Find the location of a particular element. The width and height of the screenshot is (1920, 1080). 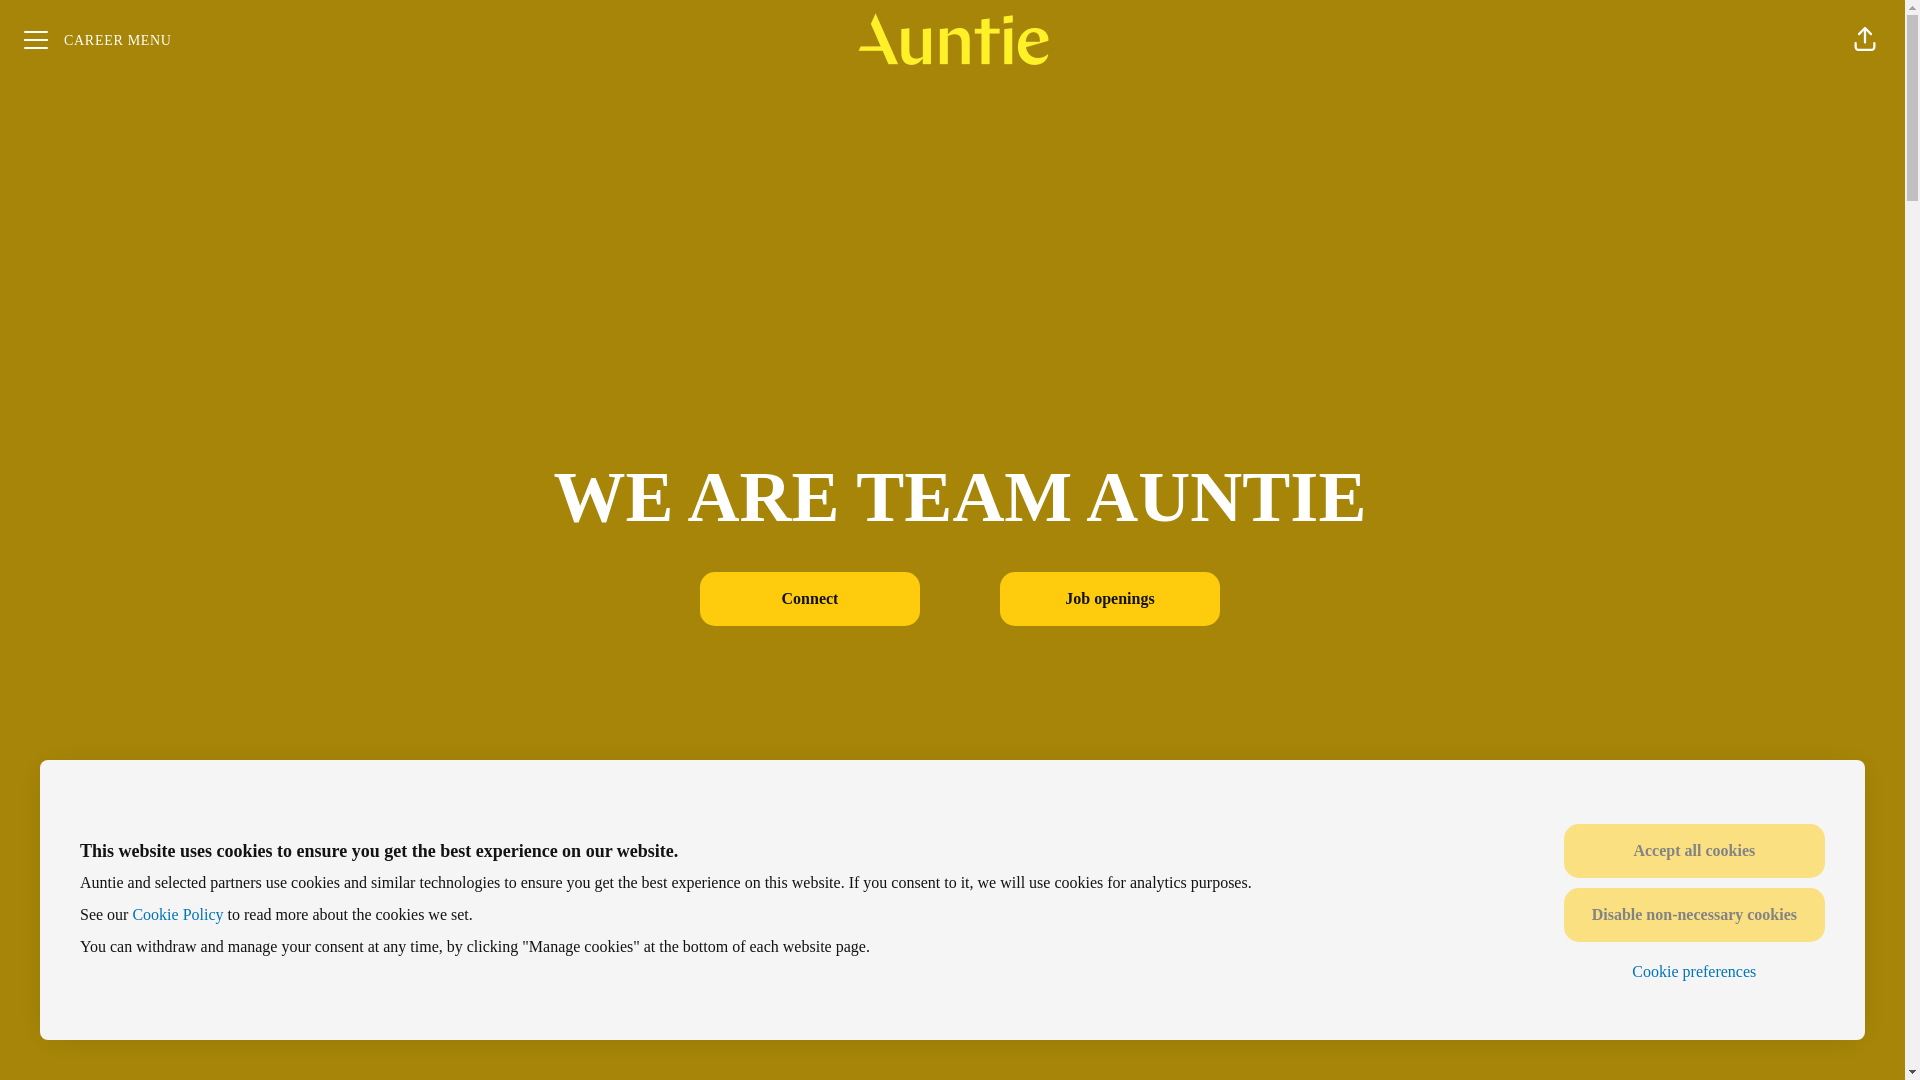

Scroll to content is located at coordinates (960, 1020).